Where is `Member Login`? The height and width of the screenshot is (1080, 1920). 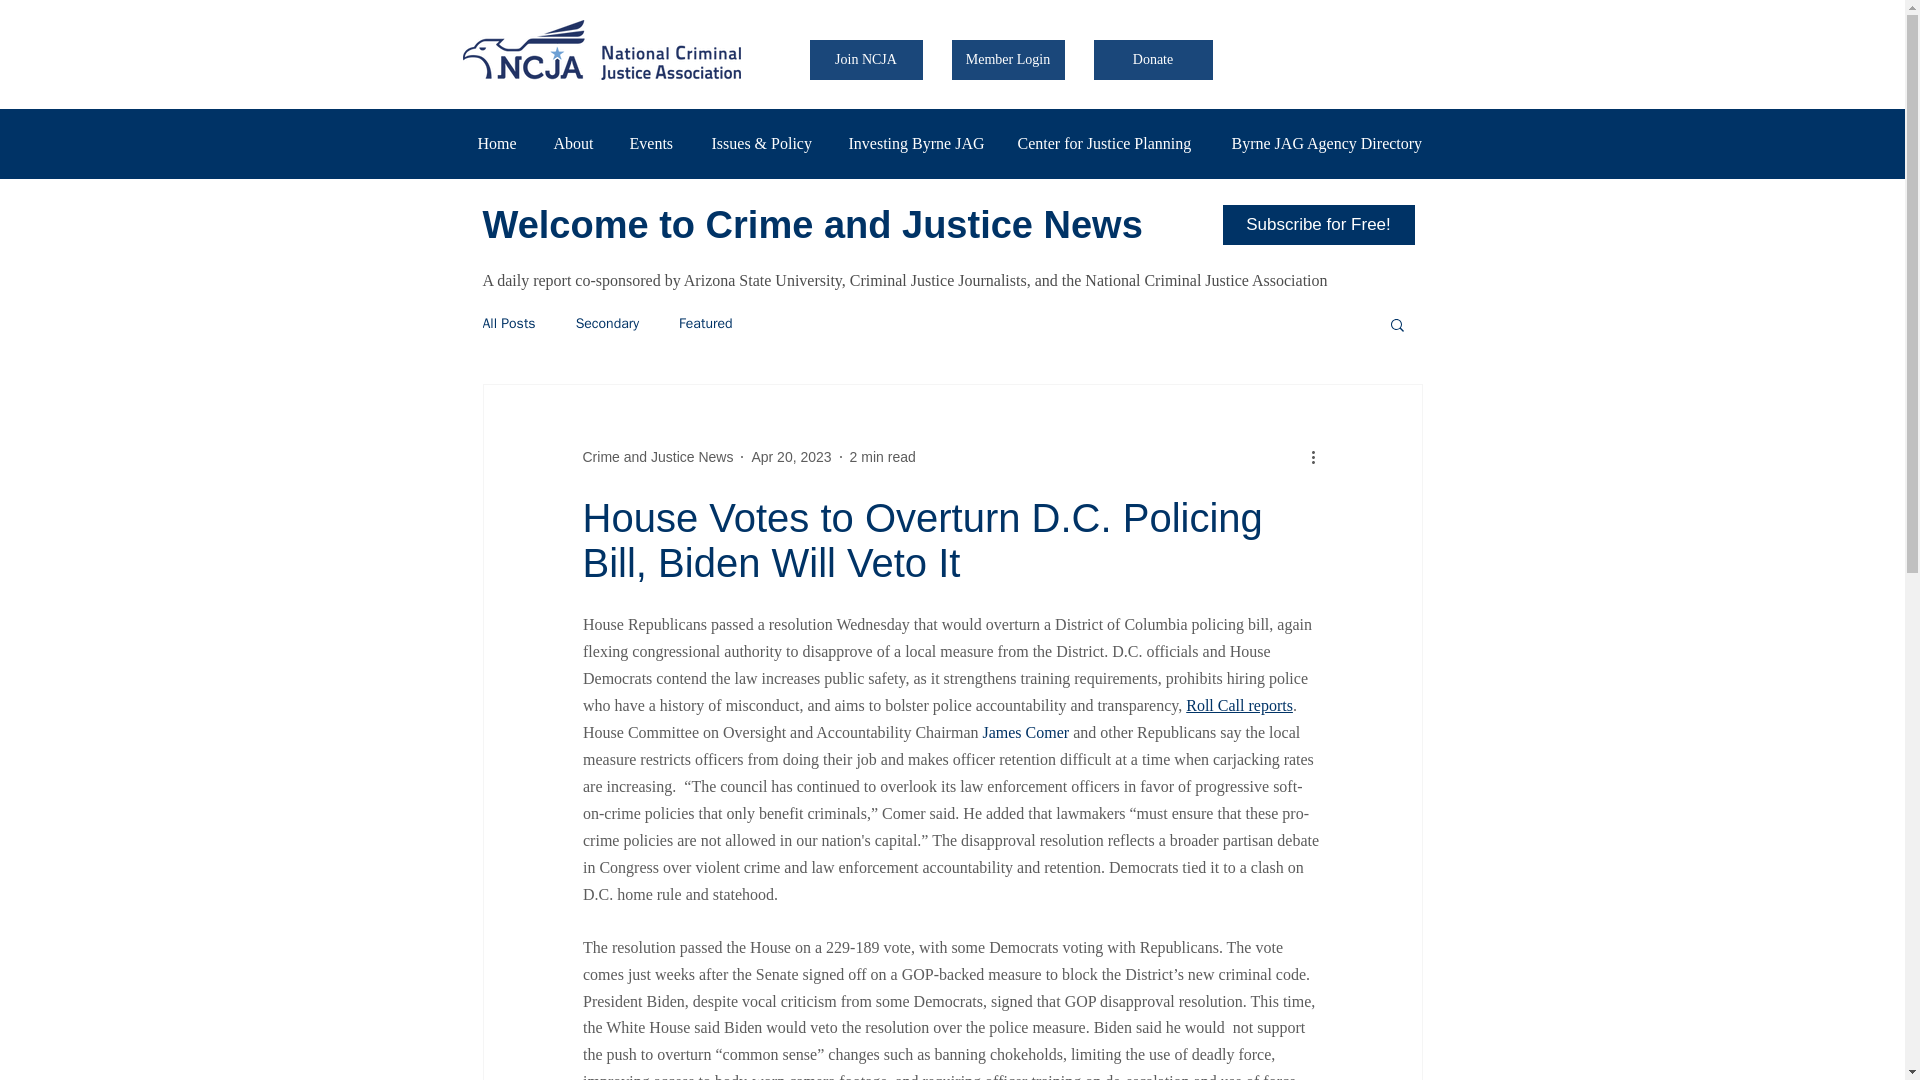 Member Login is located at coordinates (1008, 59).